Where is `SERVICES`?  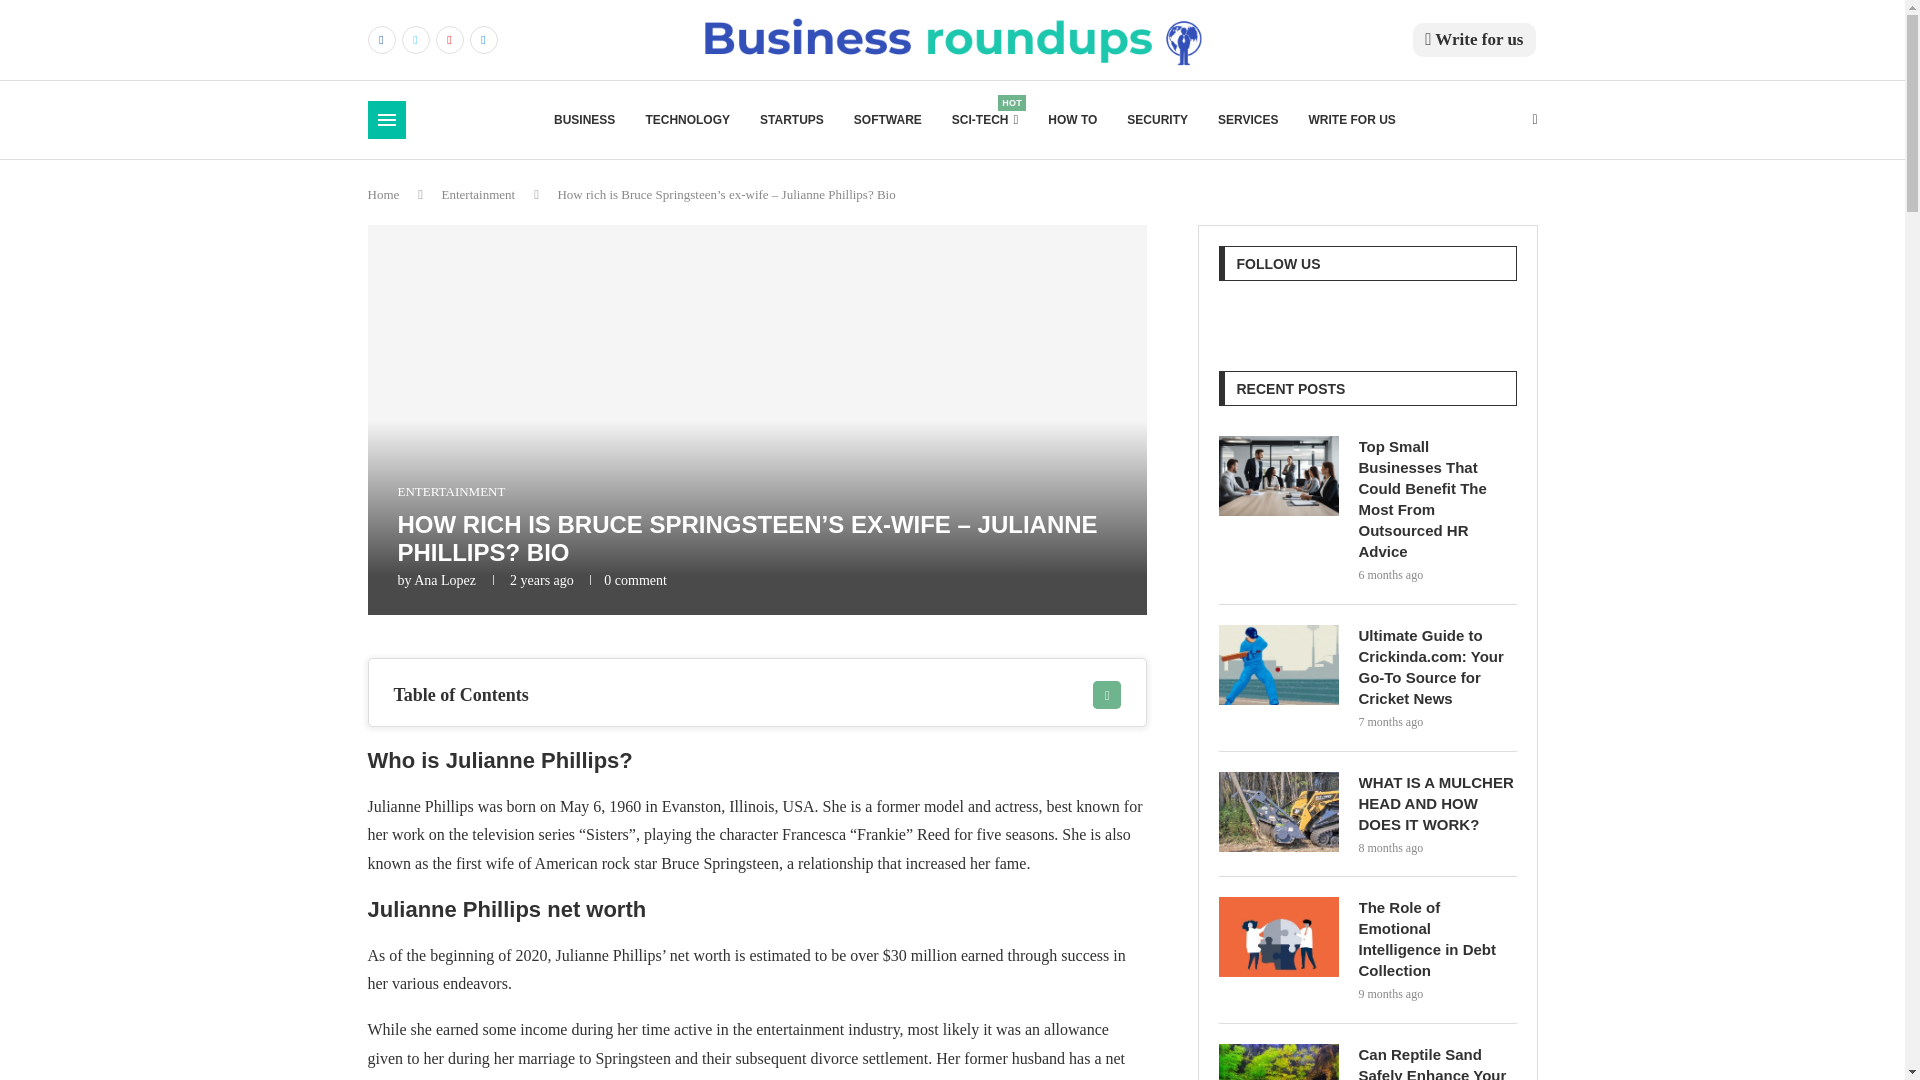
SERVICES is located at coordinates (984, 120).